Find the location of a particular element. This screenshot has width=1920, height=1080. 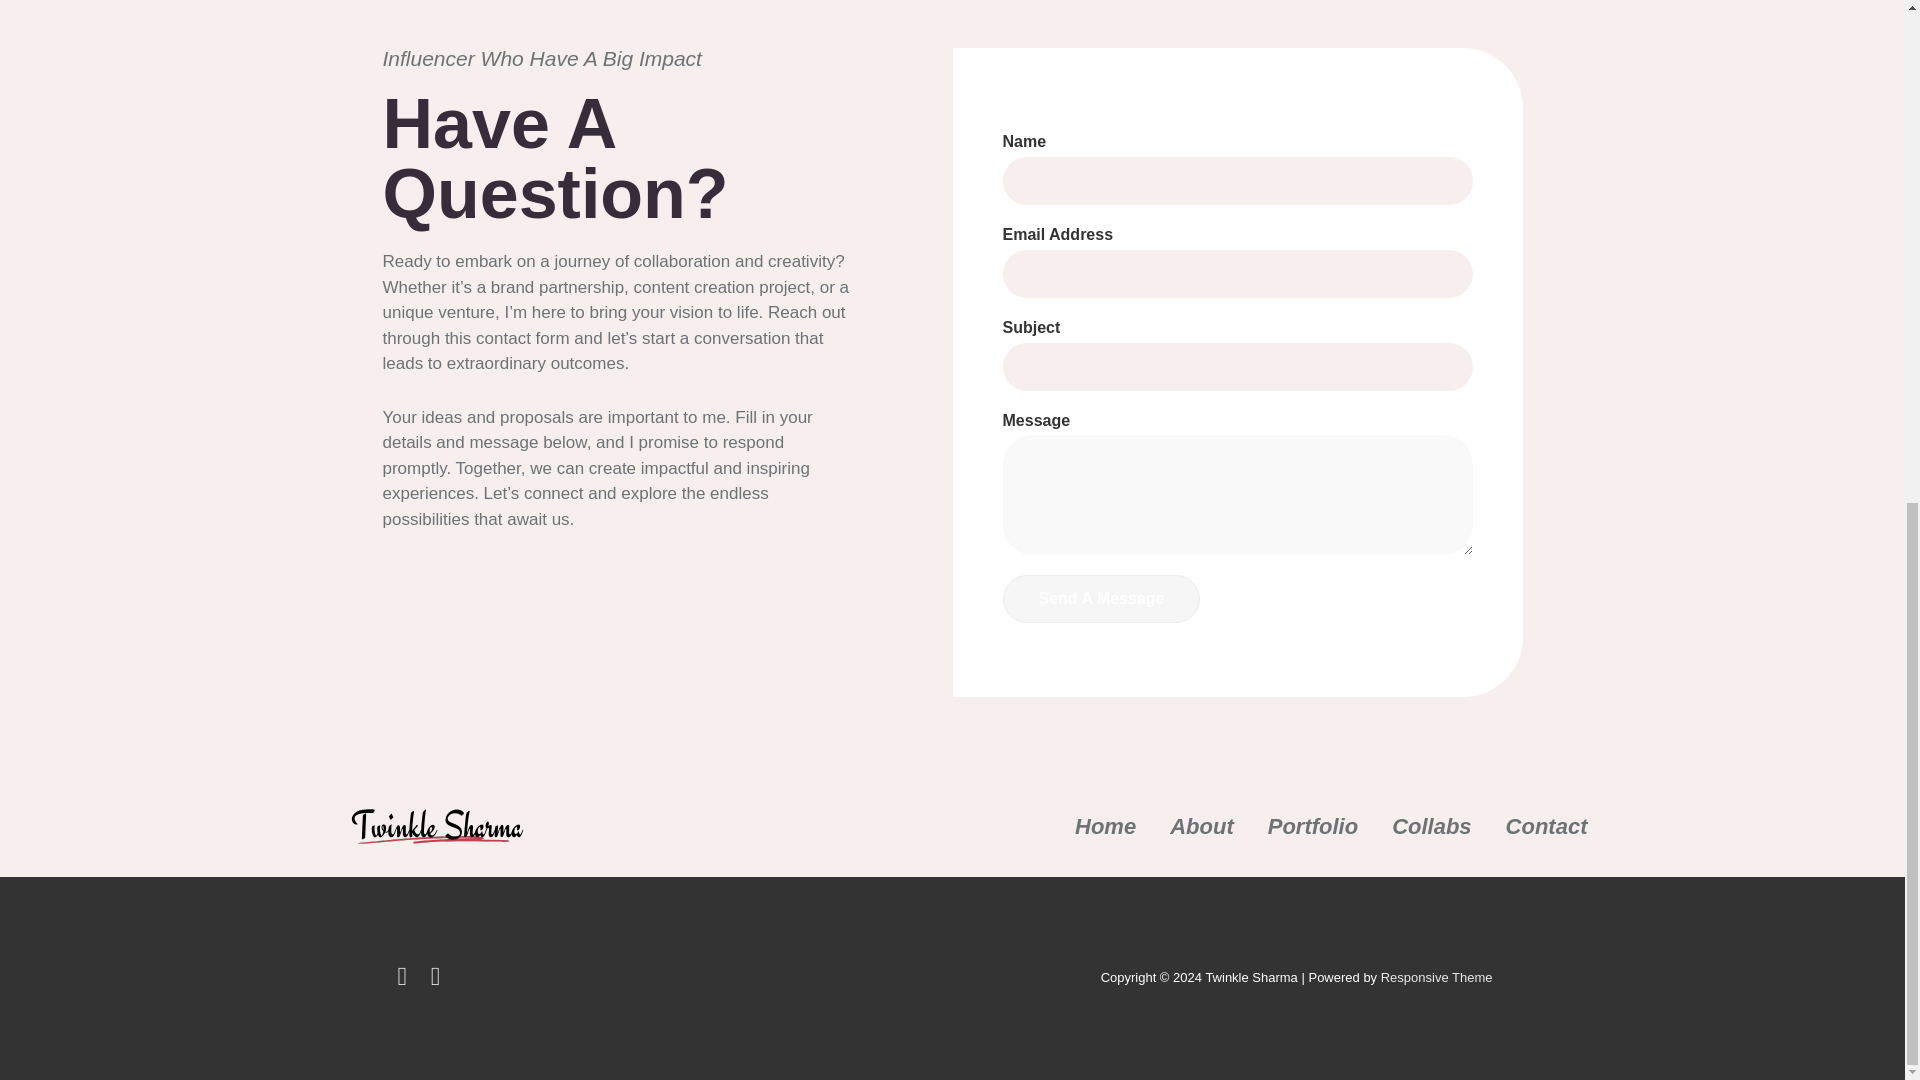

instagram is located at coordinates (438, 980).